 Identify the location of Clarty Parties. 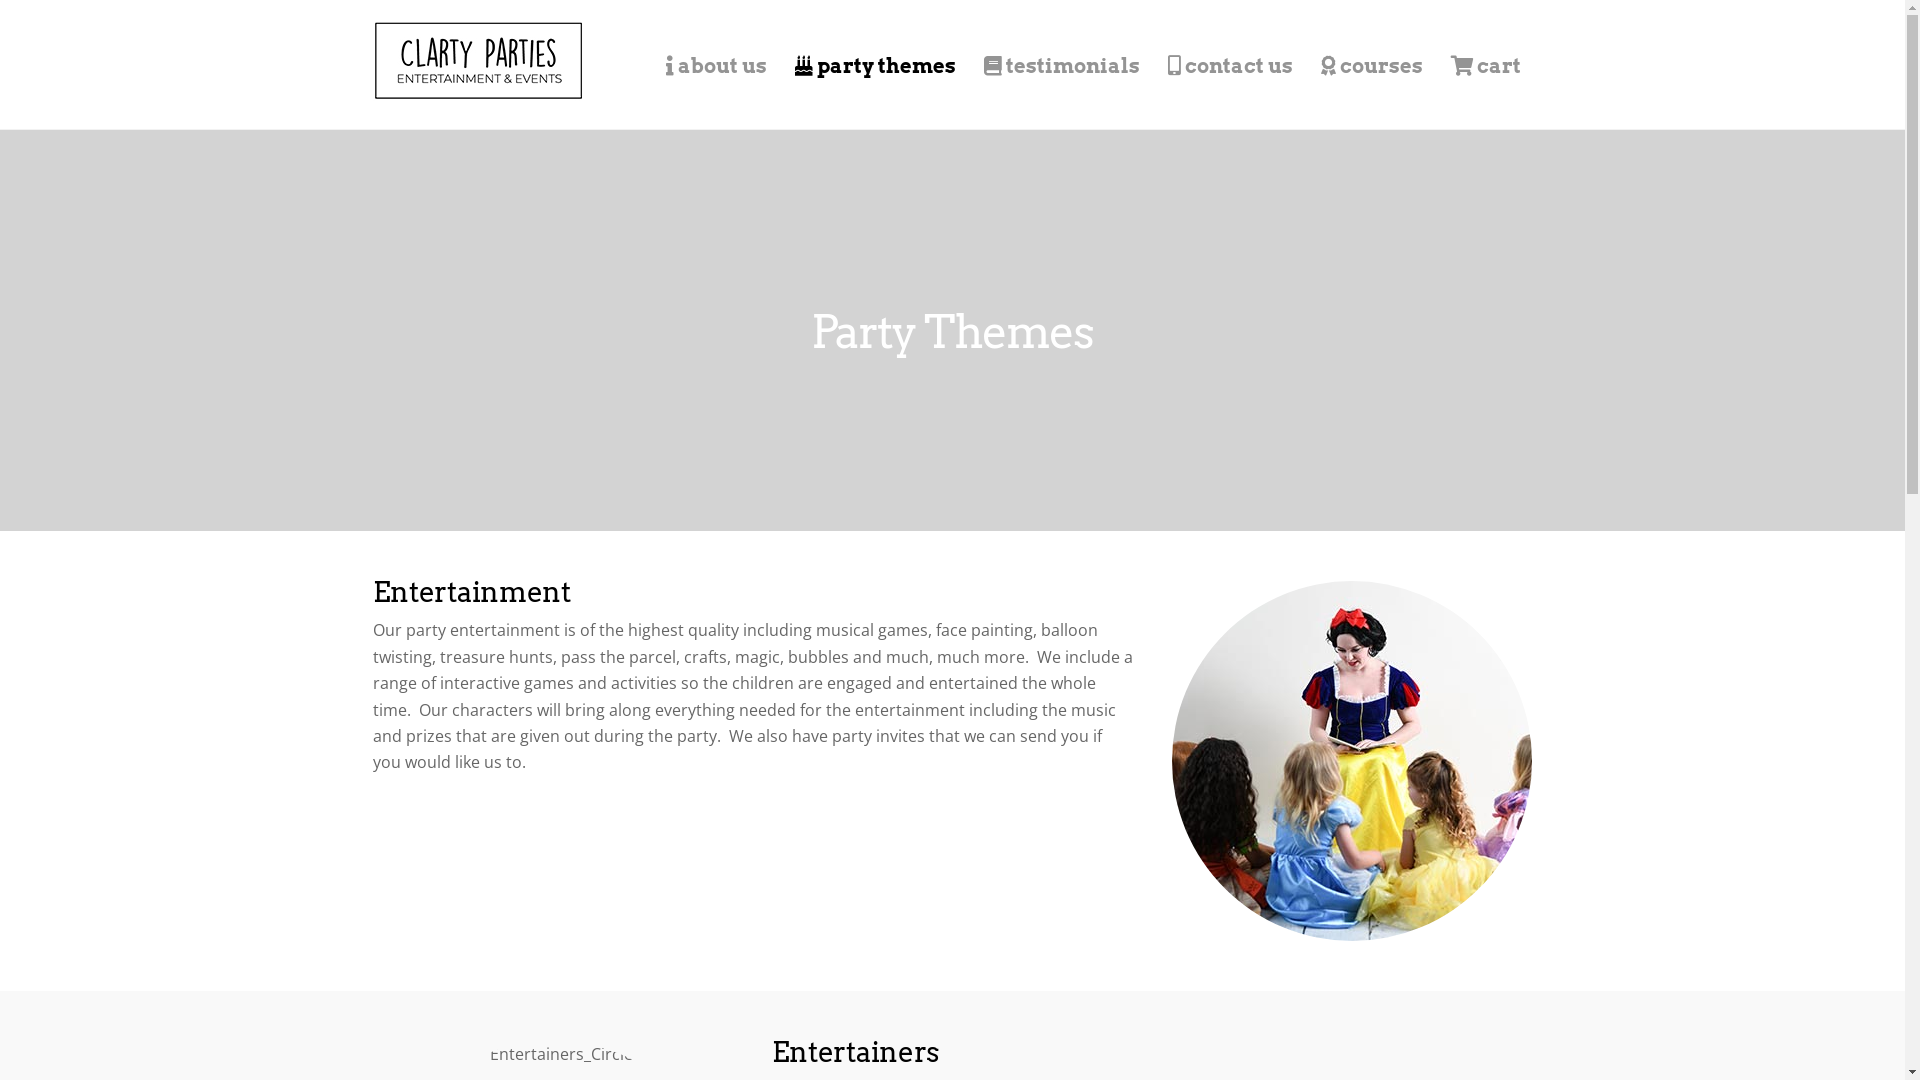
(478, 90).